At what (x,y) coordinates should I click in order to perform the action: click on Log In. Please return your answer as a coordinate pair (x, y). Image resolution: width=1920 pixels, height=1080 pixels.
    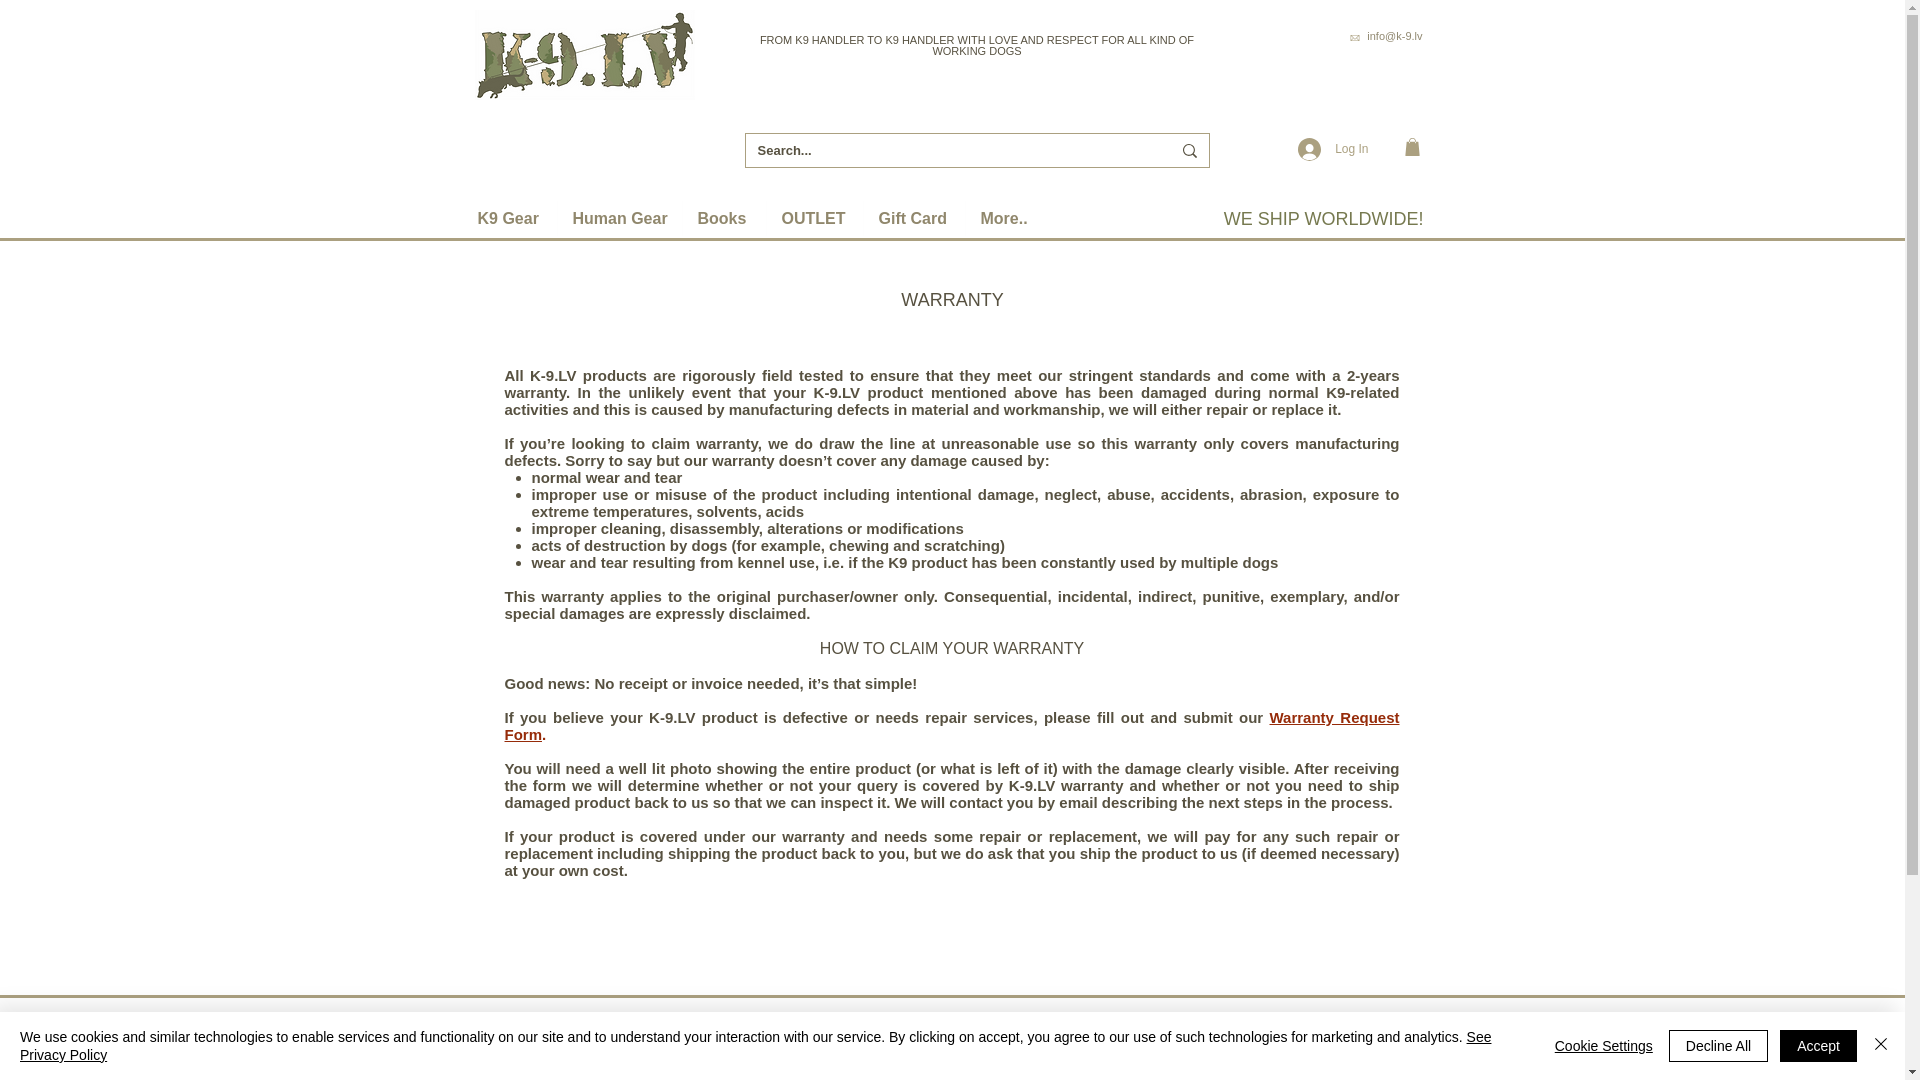
    Looking at the image, I should click on (1333, 149).